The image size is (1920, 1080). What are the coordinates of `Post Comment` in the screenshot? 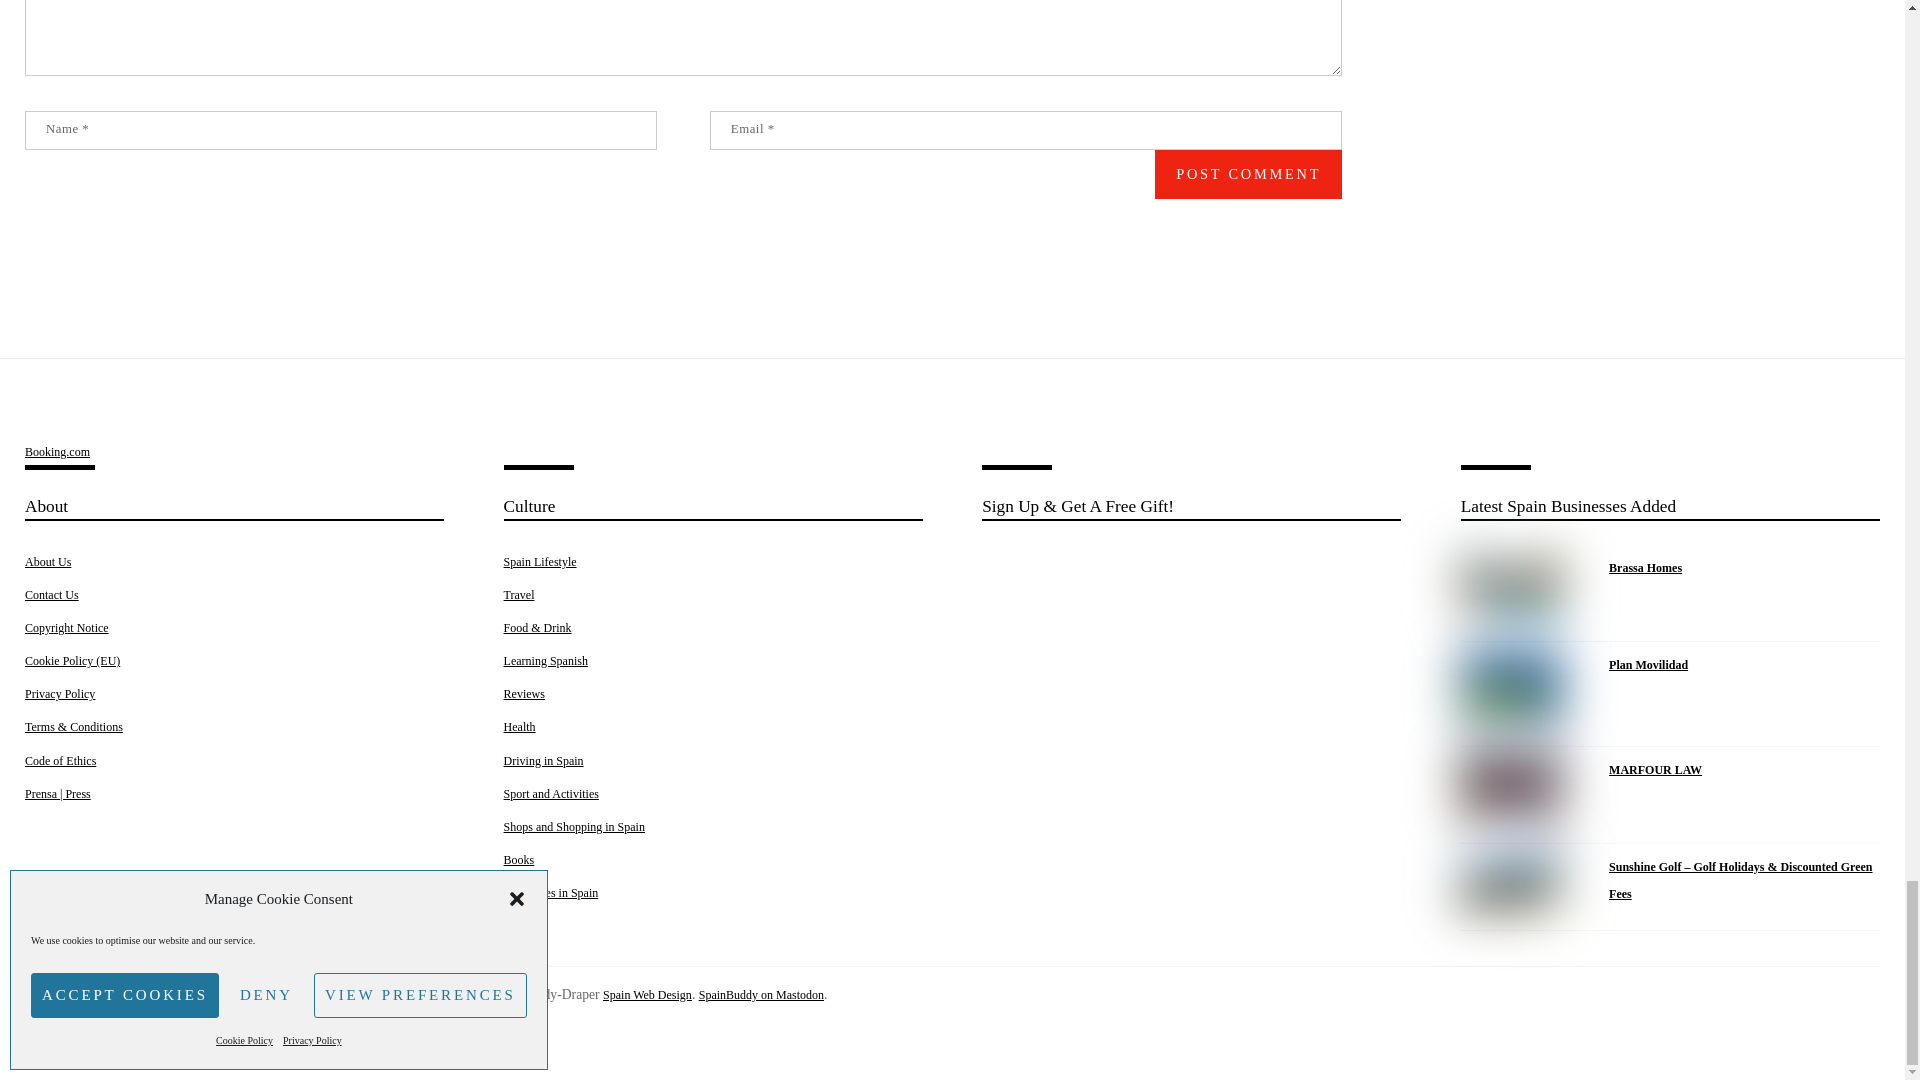 It's located at (1248, 174).